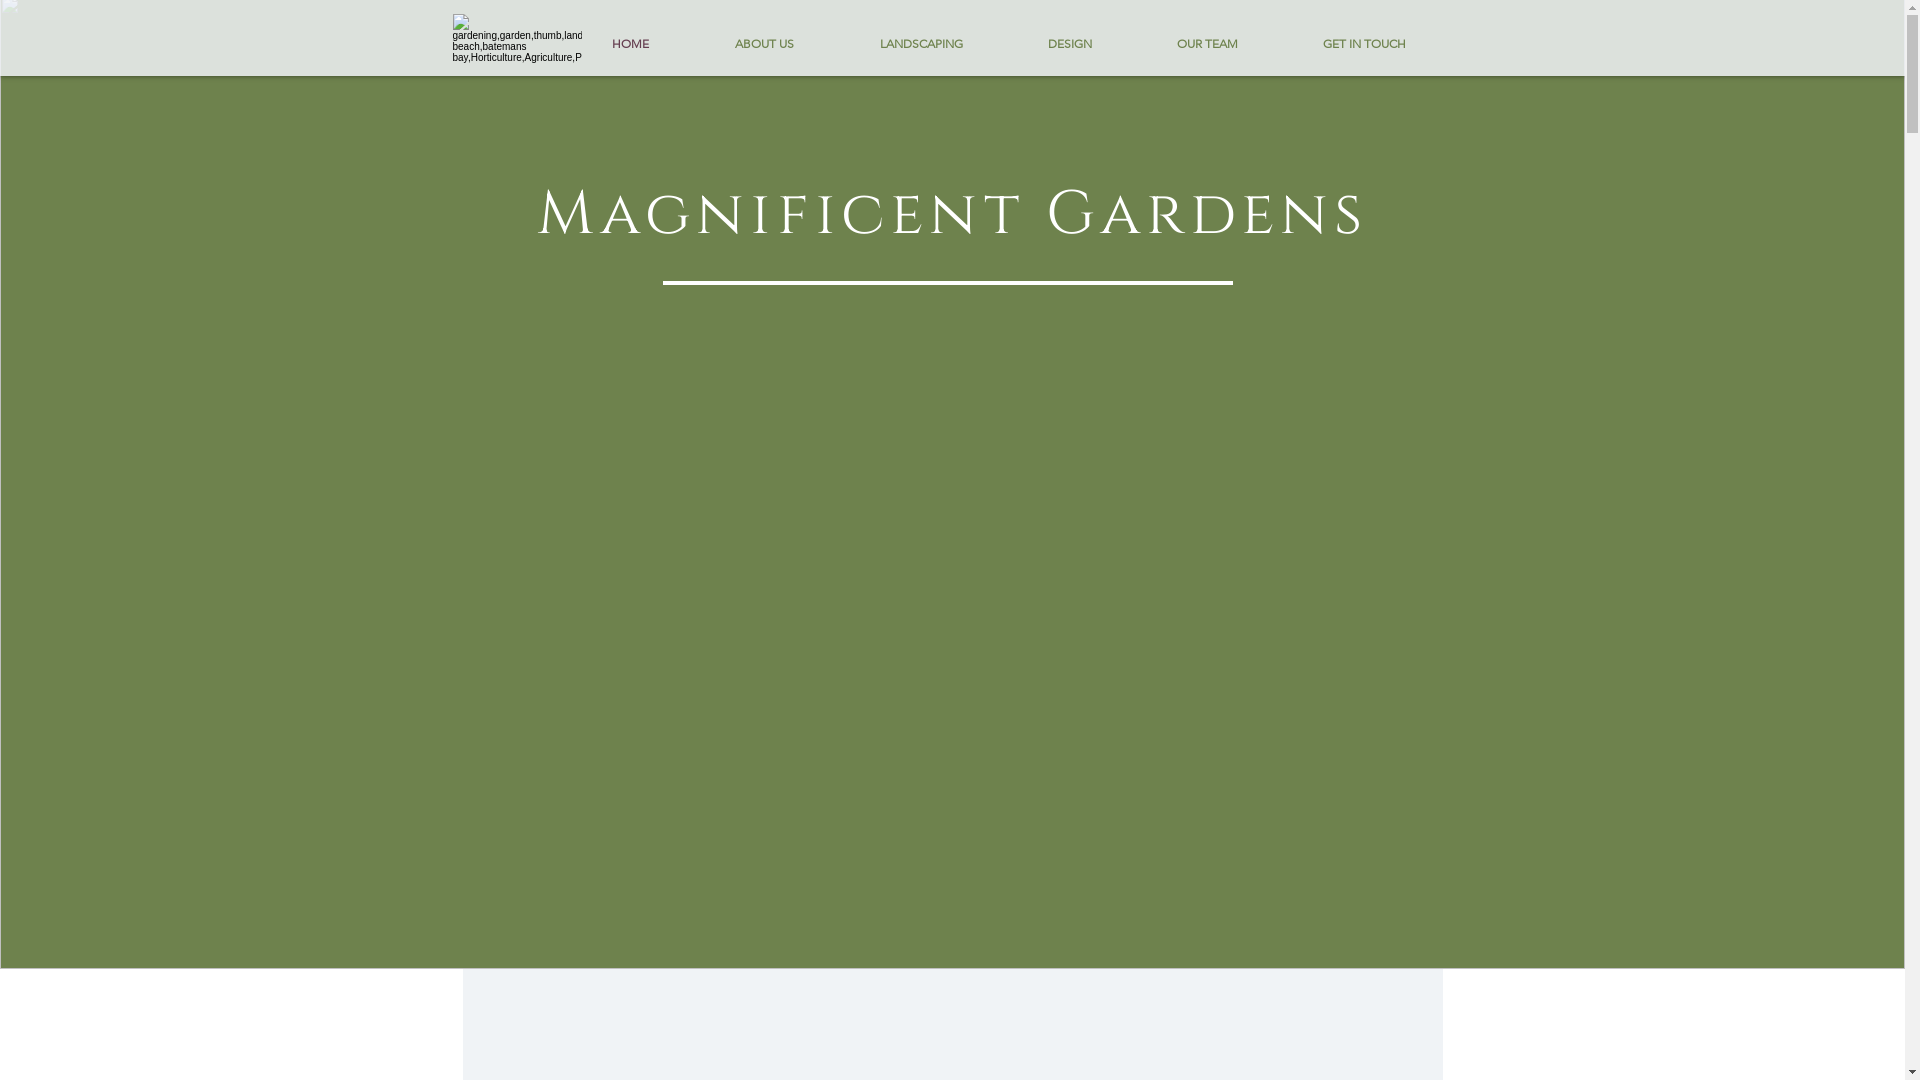 This screenshot has width=1920, height=1080. Describe the element at coordinates (764, 44) in the screenshot. I see `ABOUT US` at that location.